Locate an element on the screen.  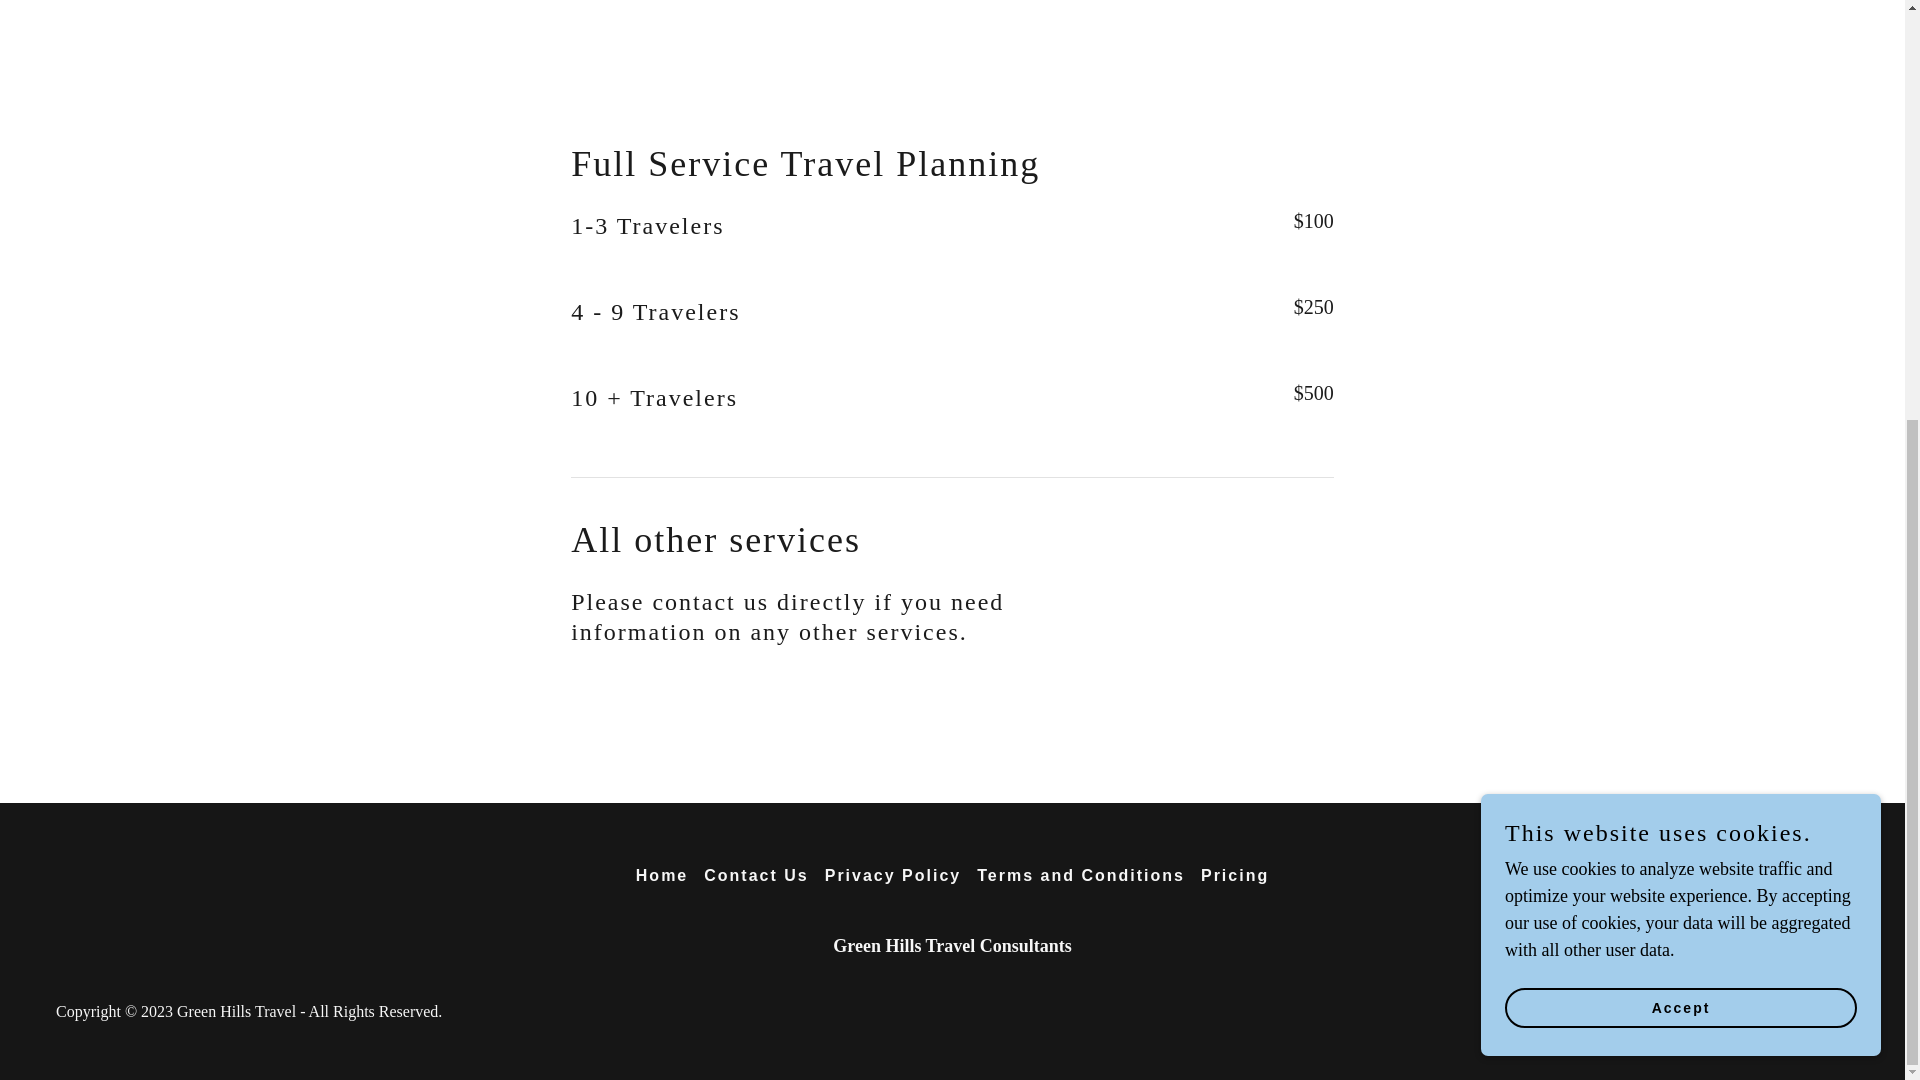
GoDaddy is located at coordinates (1818, 1011).